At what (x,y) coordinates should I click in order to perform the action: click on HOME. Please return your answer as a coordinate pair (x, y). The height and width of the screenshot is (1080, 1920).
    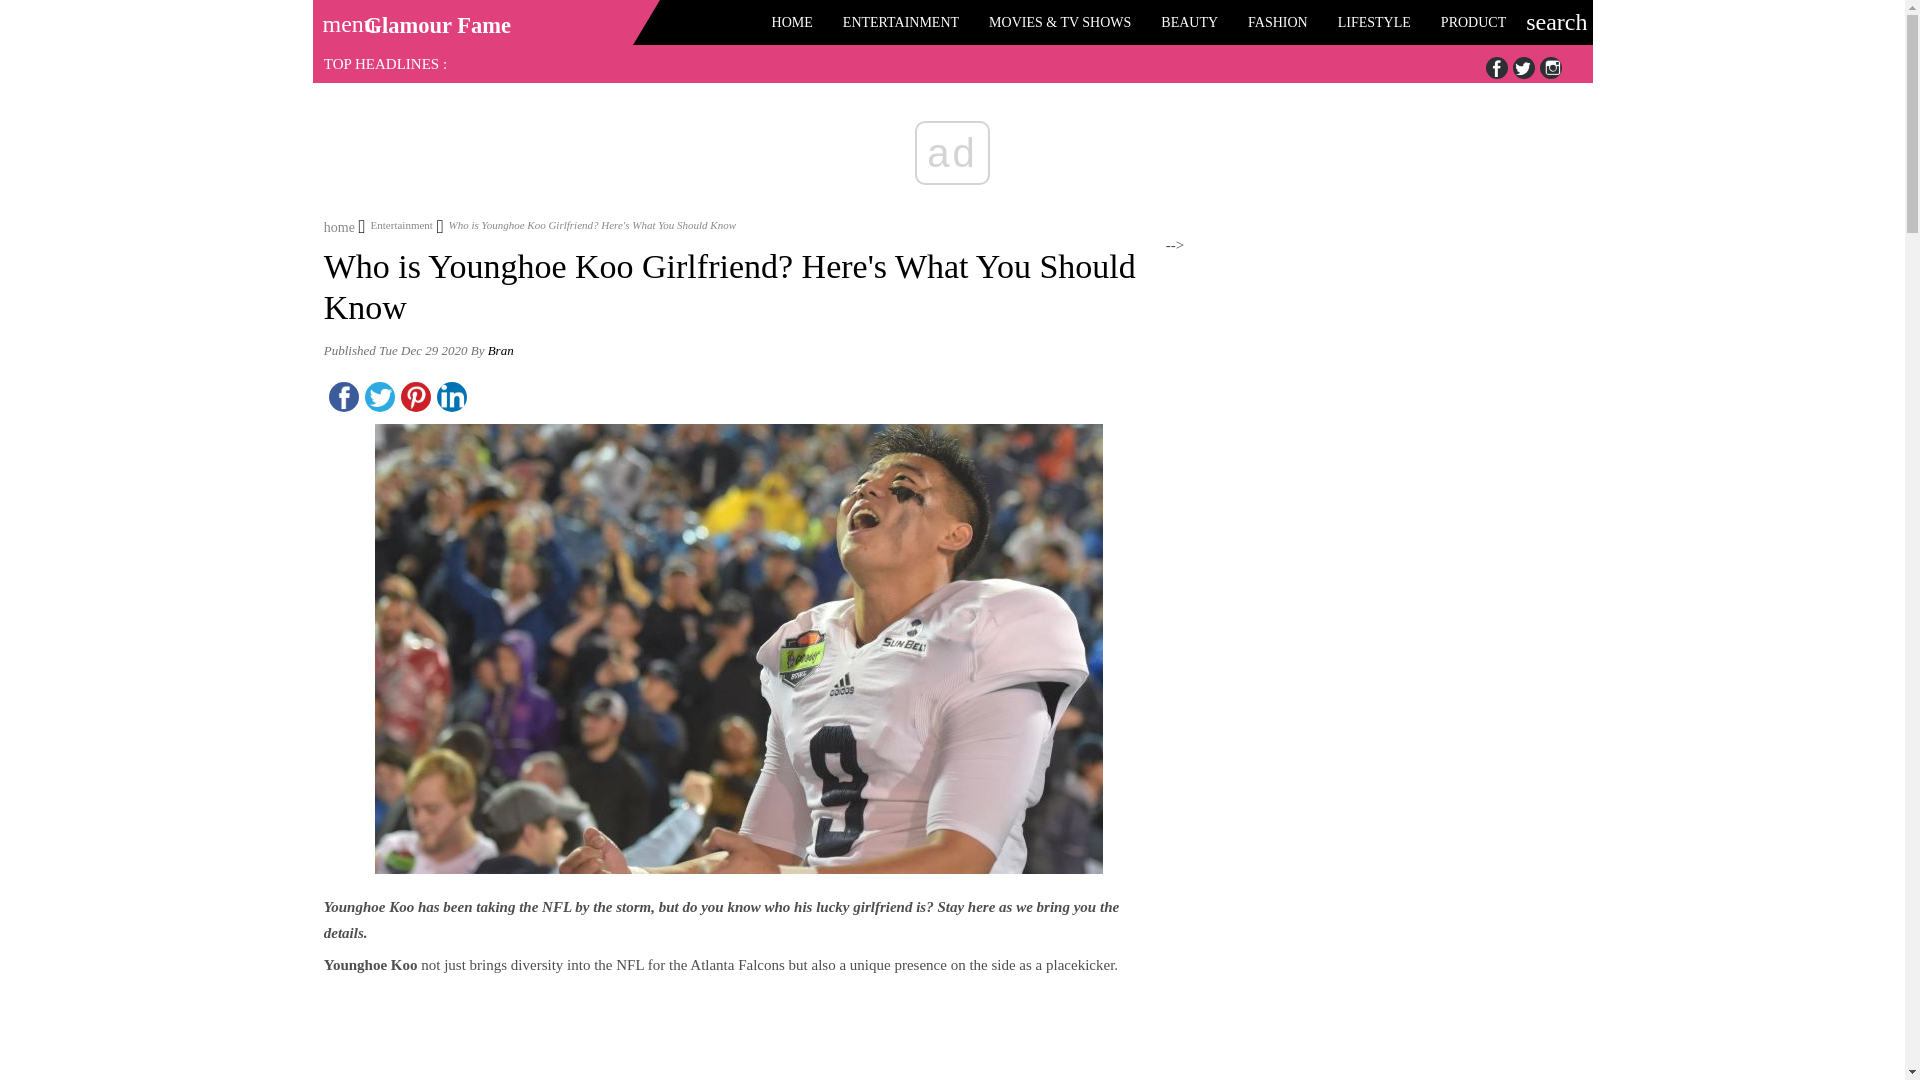
    Looking at the image, I should click on (792, 22).